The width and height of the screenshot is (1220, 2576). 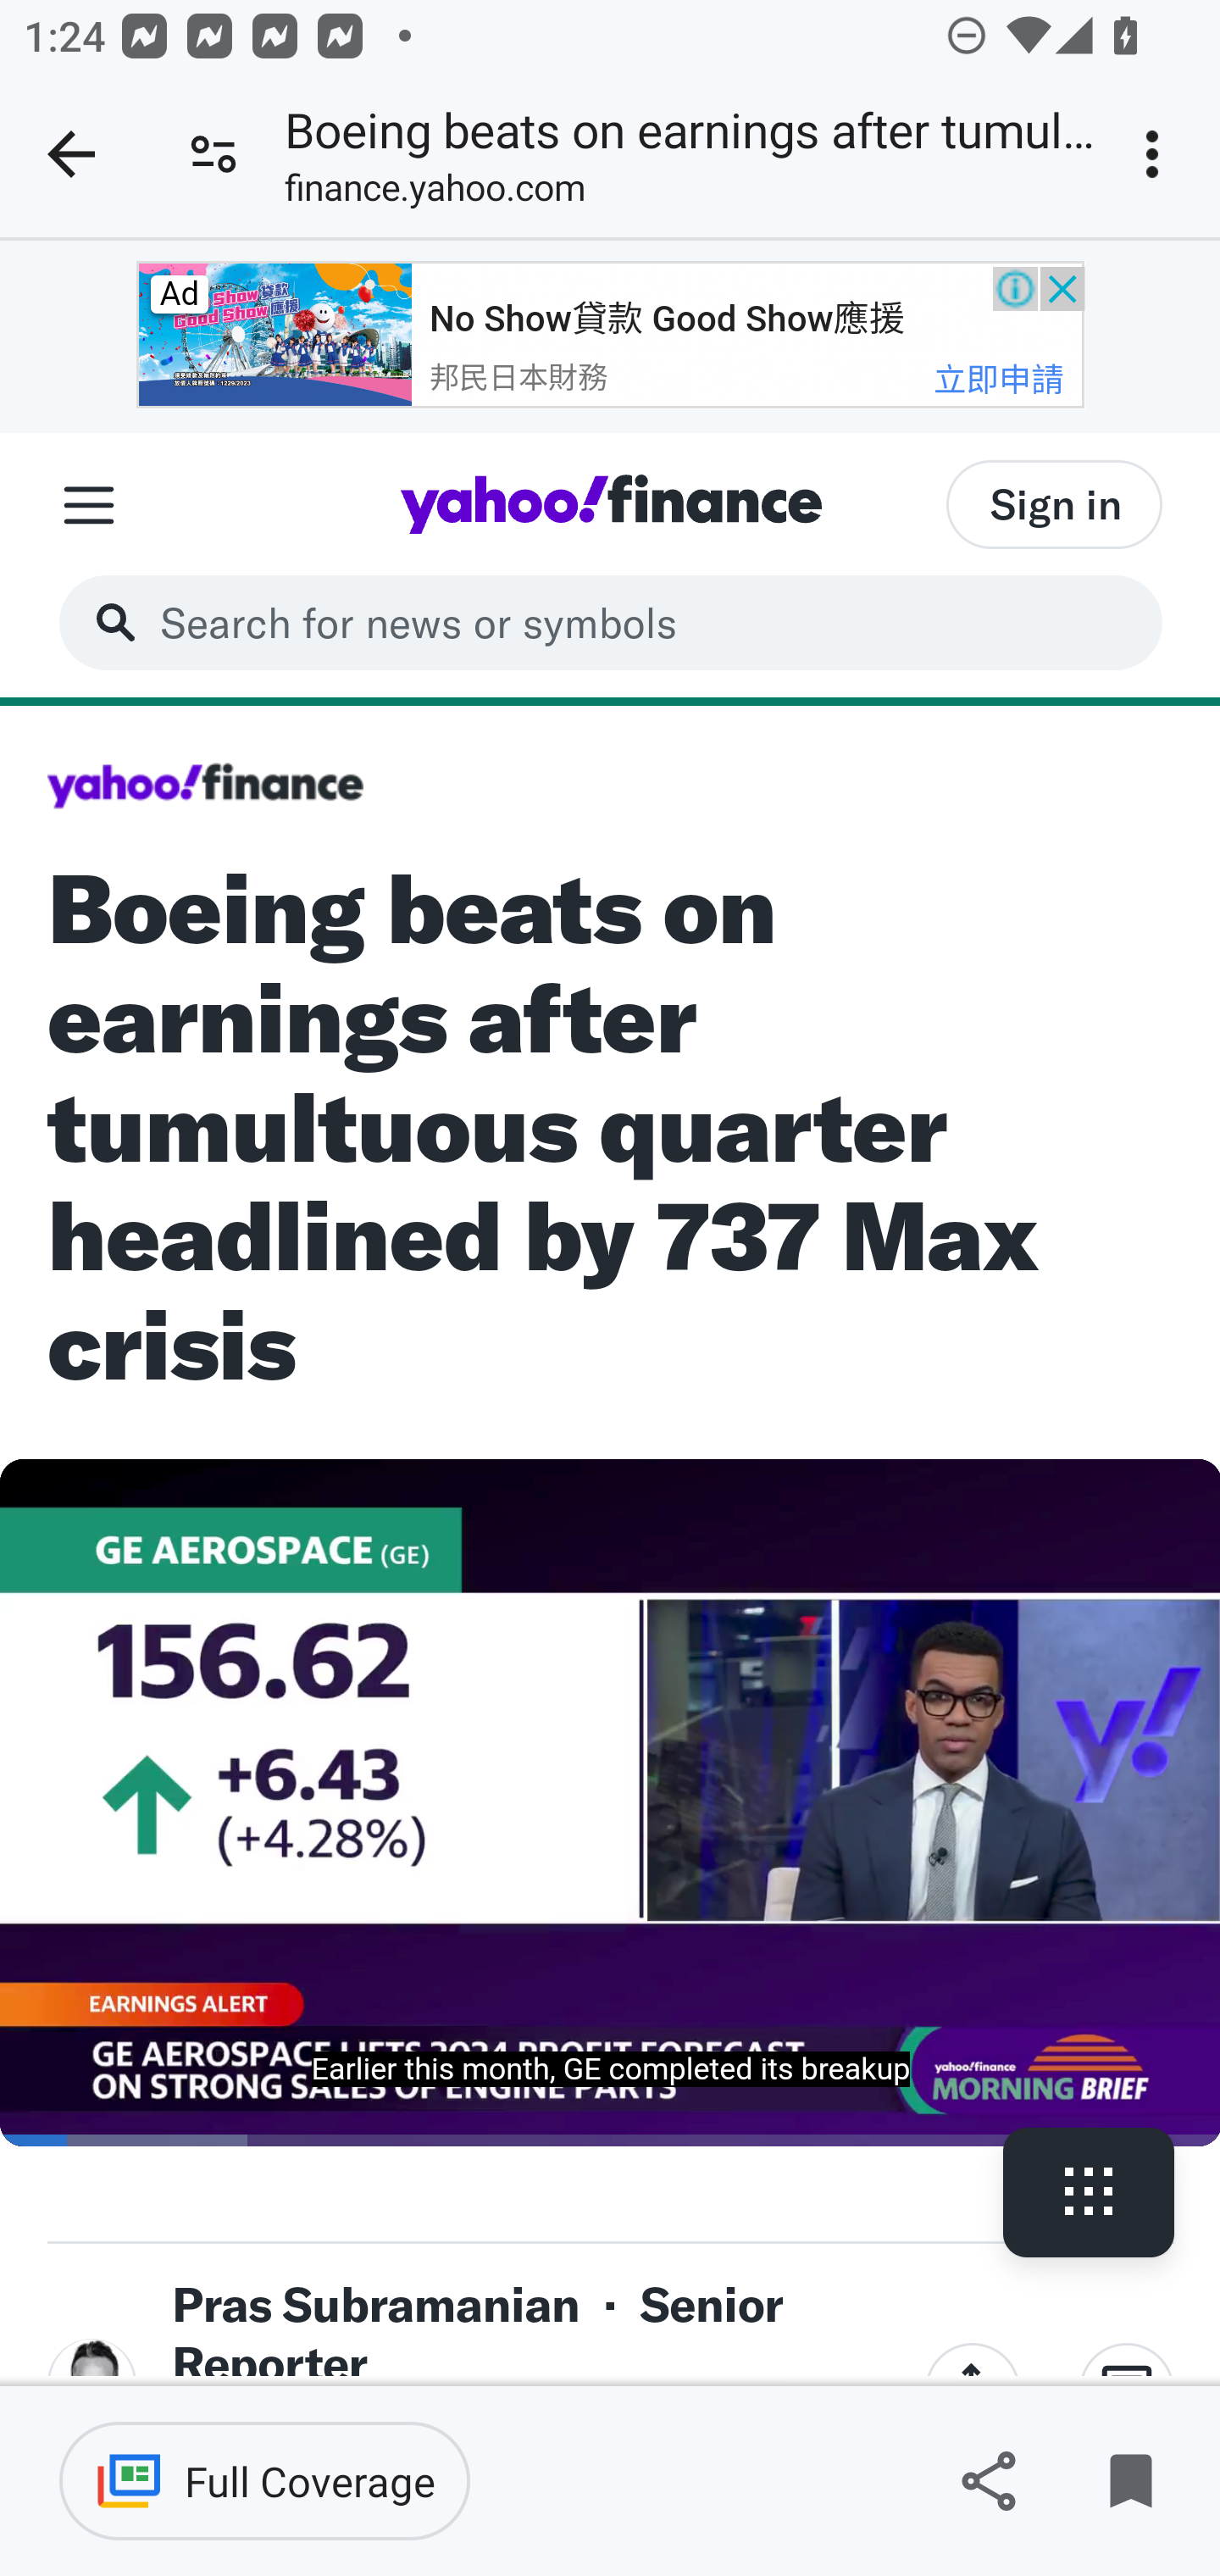 What do you see at coordinates (1157, 154) in the screenshot?
I see `Customize and control Google Chrome` at bounding box center [1157, 154].